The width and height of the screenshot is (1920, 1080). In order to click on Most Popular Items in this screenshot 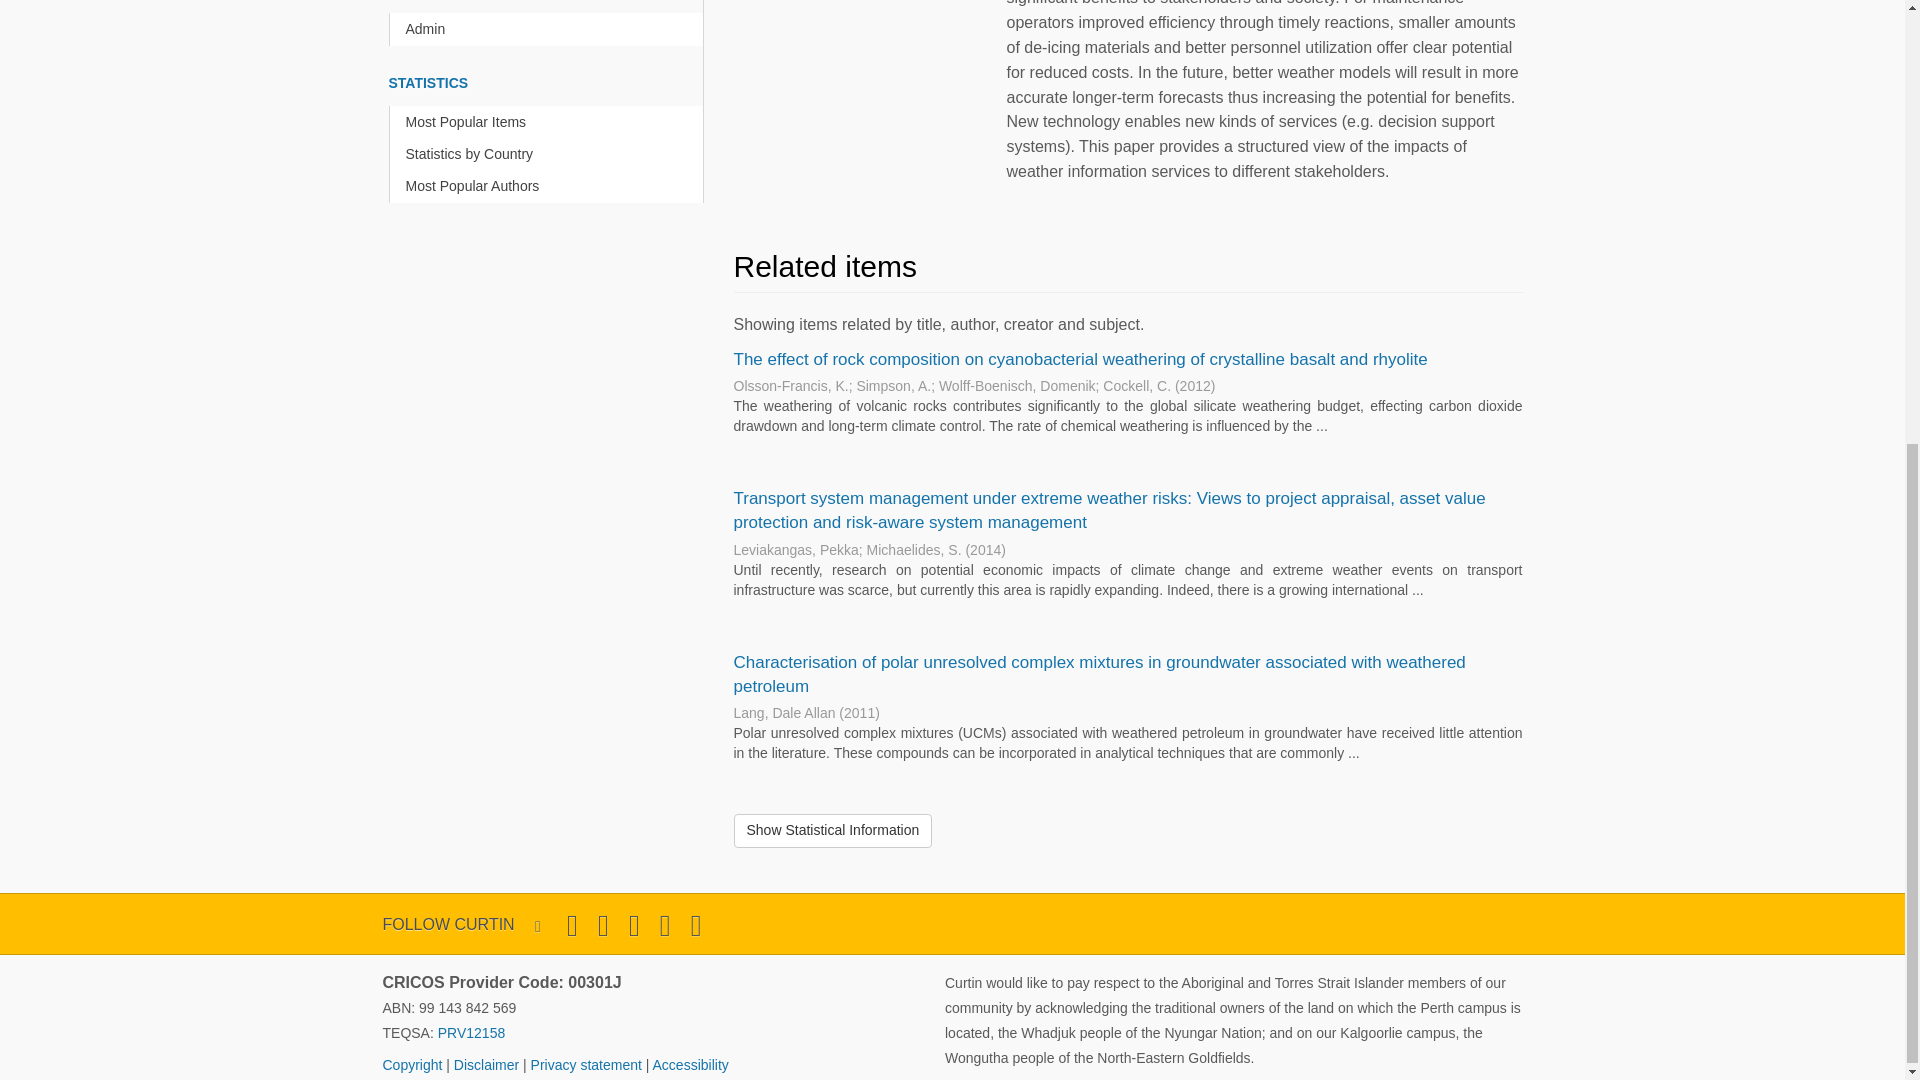, I will do `click(550, 122)`.